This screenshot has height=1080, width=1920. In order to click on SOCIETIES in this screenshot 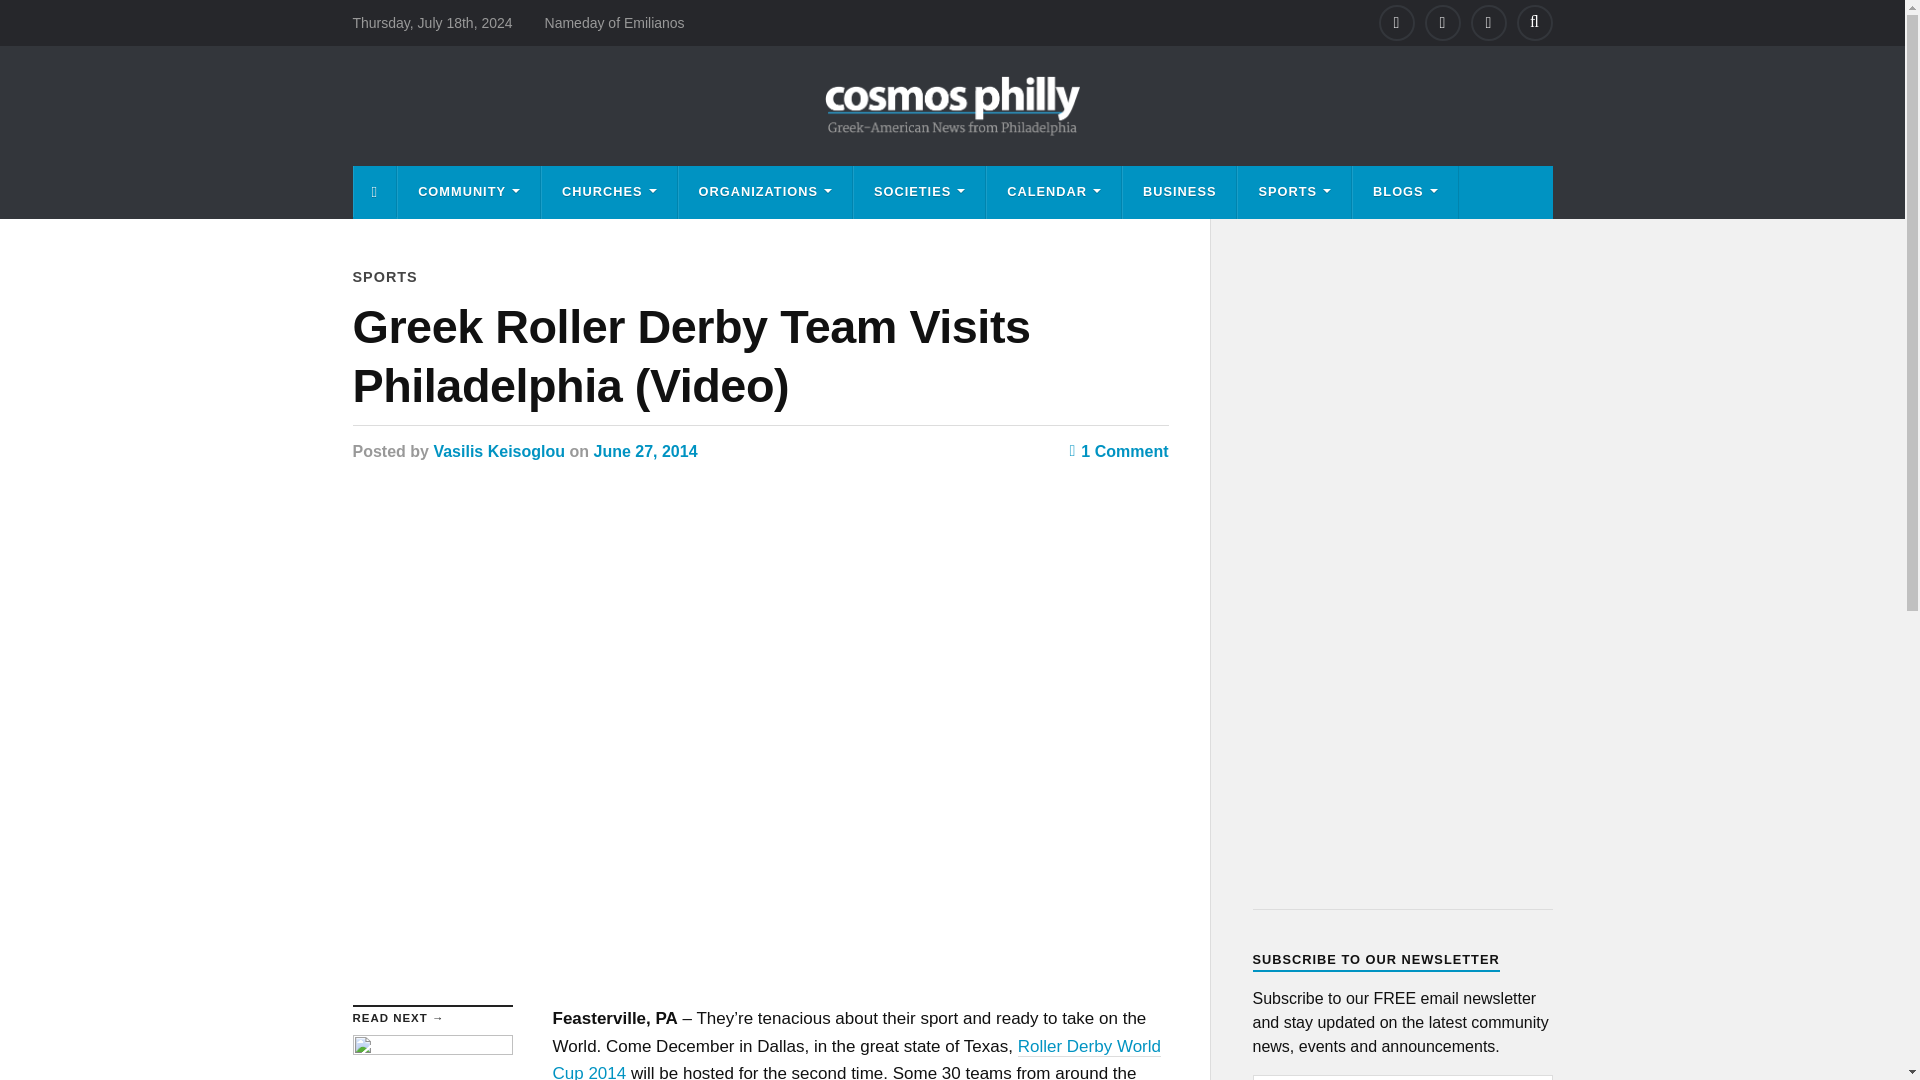, I will do `click(919, 192)`.